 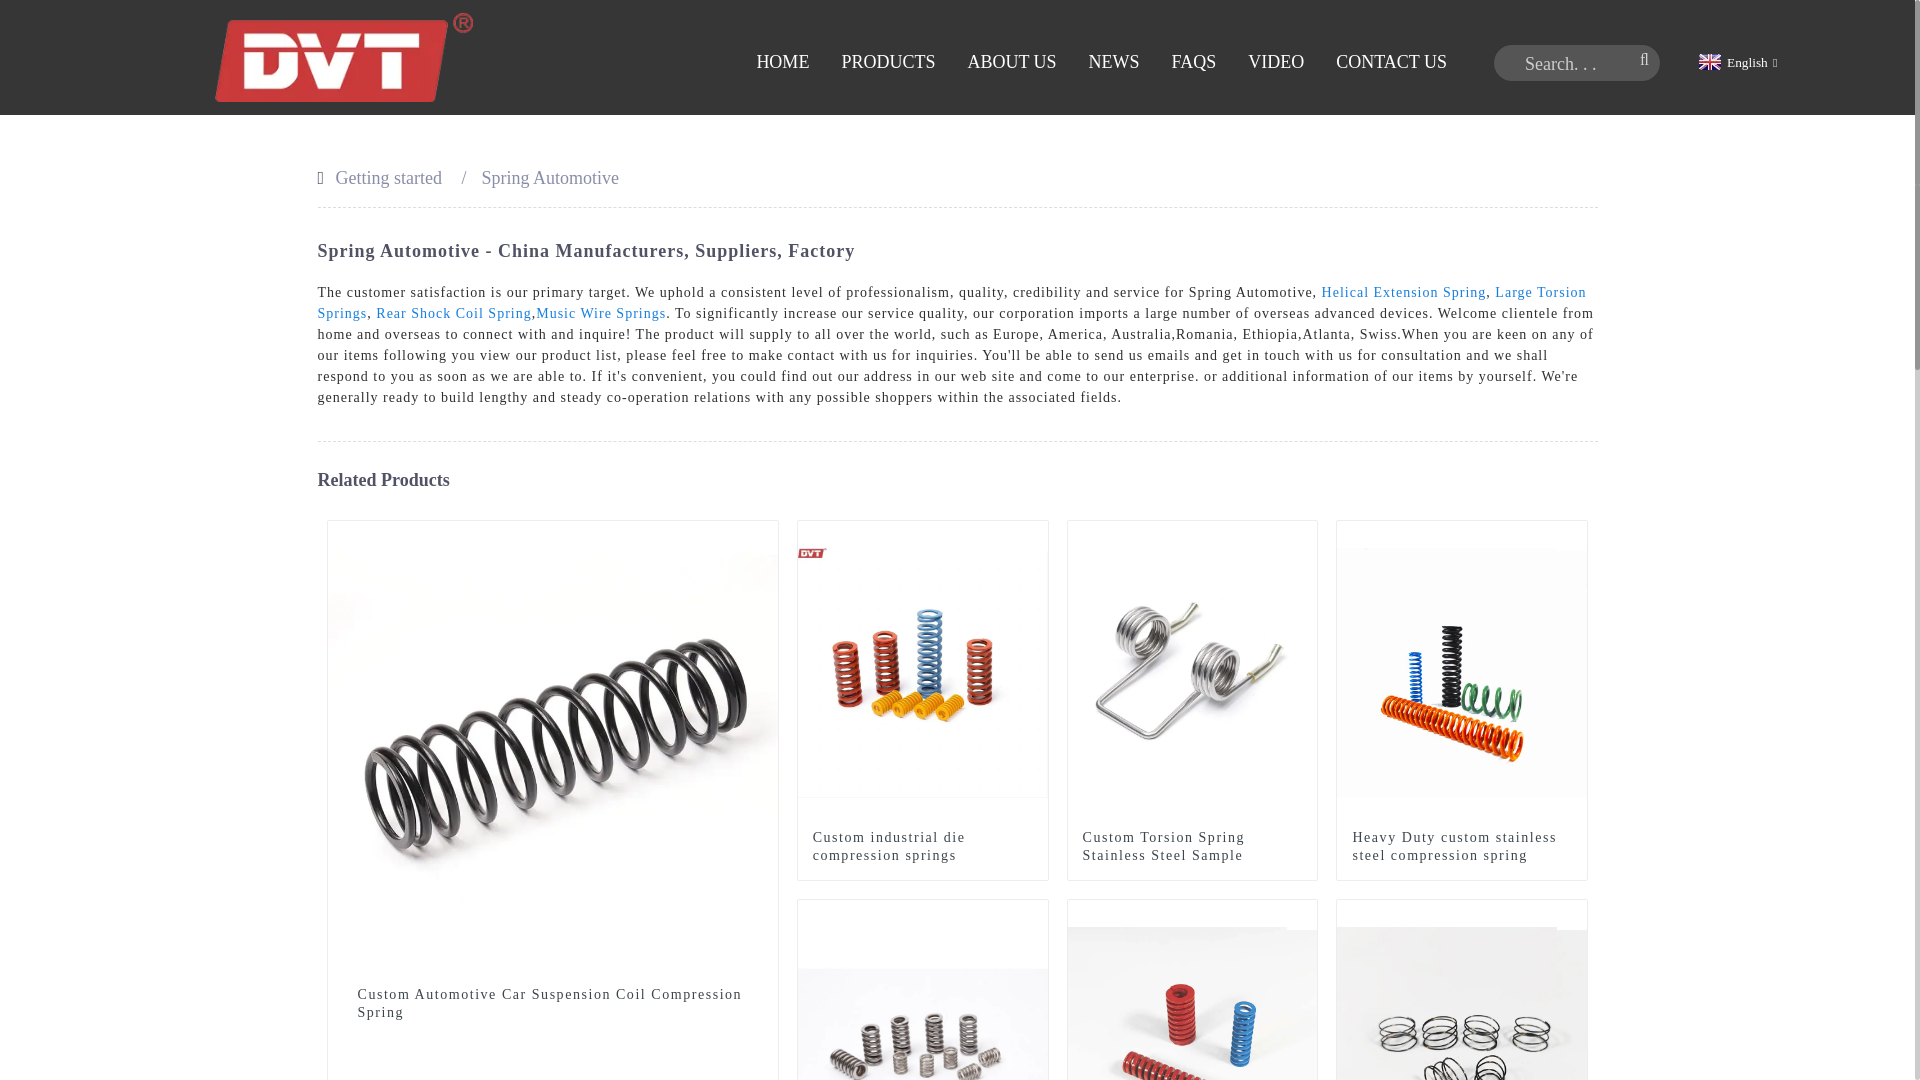 I want to click on Custom Torsion Spring Stainless Steel Sample Accepted, so click(x=1192, y=856).